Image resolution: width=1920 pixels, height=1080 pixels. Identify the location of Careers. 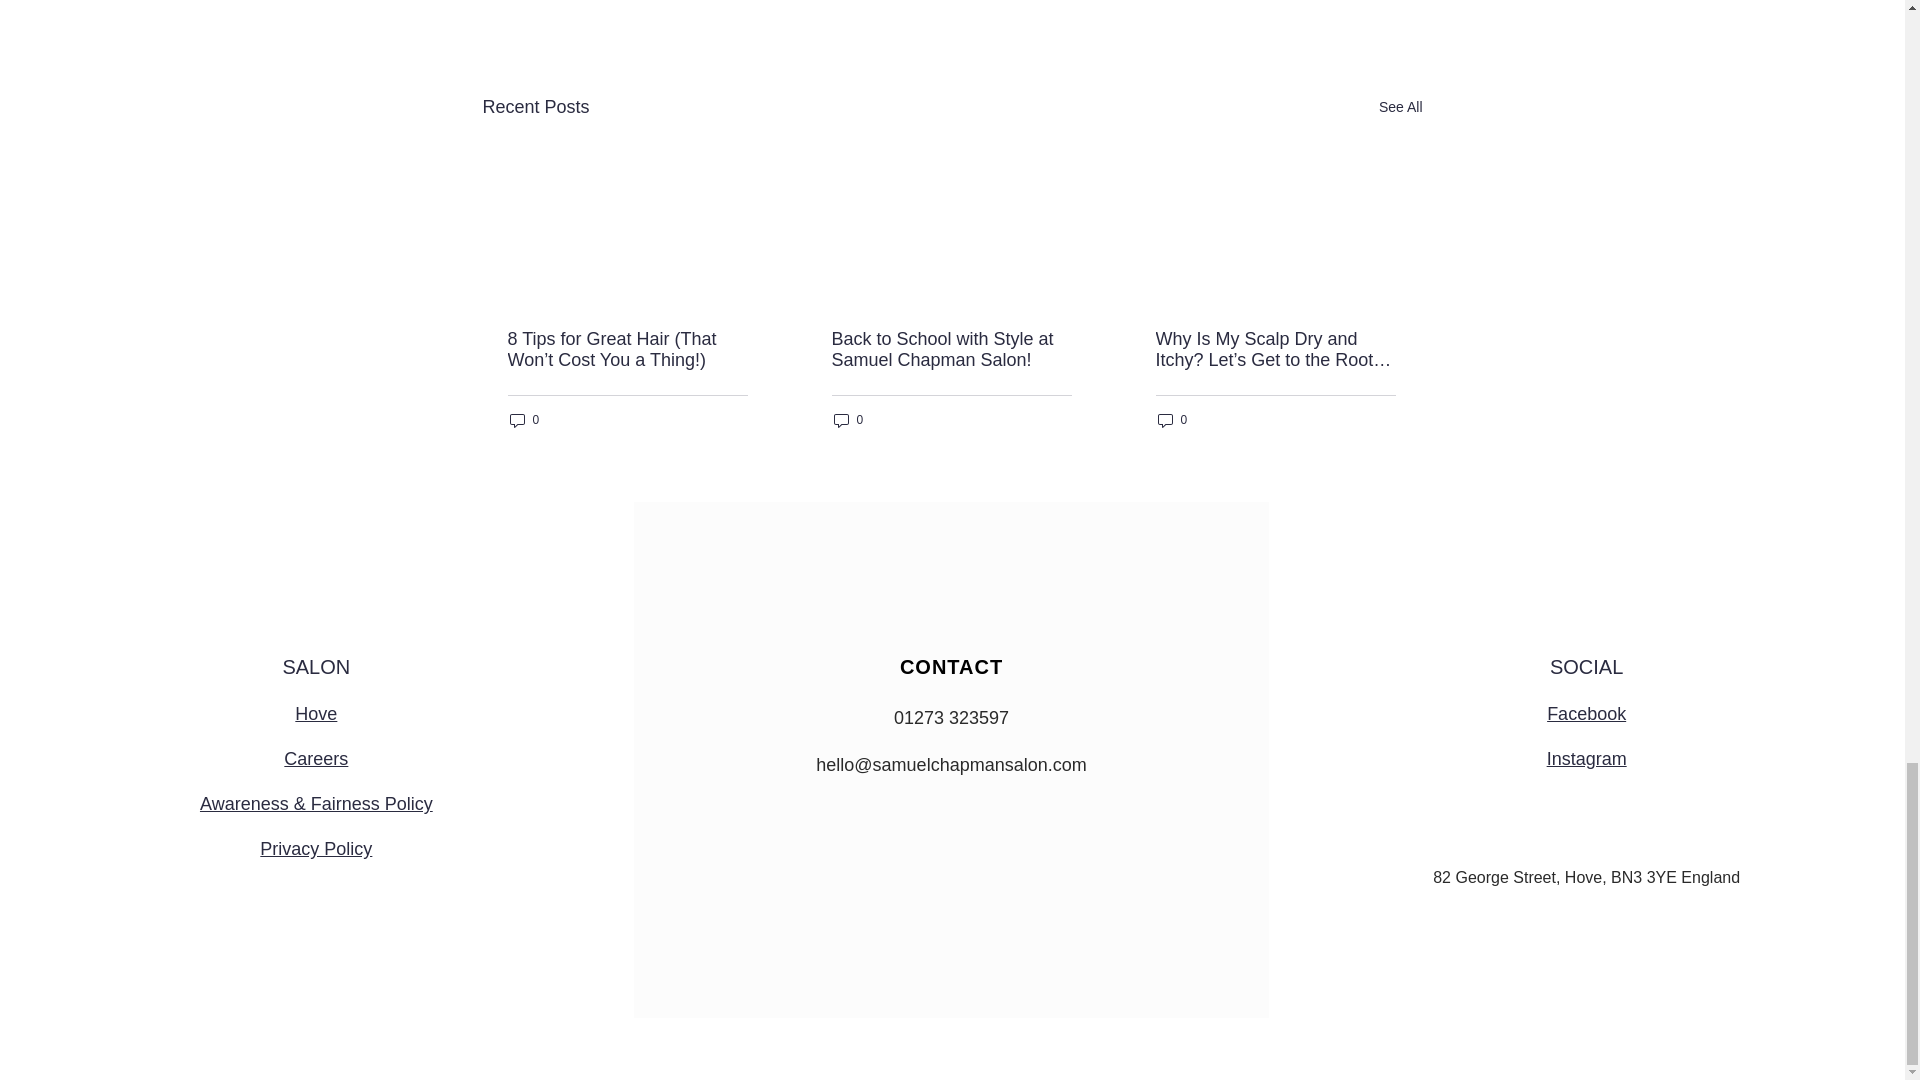
(316, 758).